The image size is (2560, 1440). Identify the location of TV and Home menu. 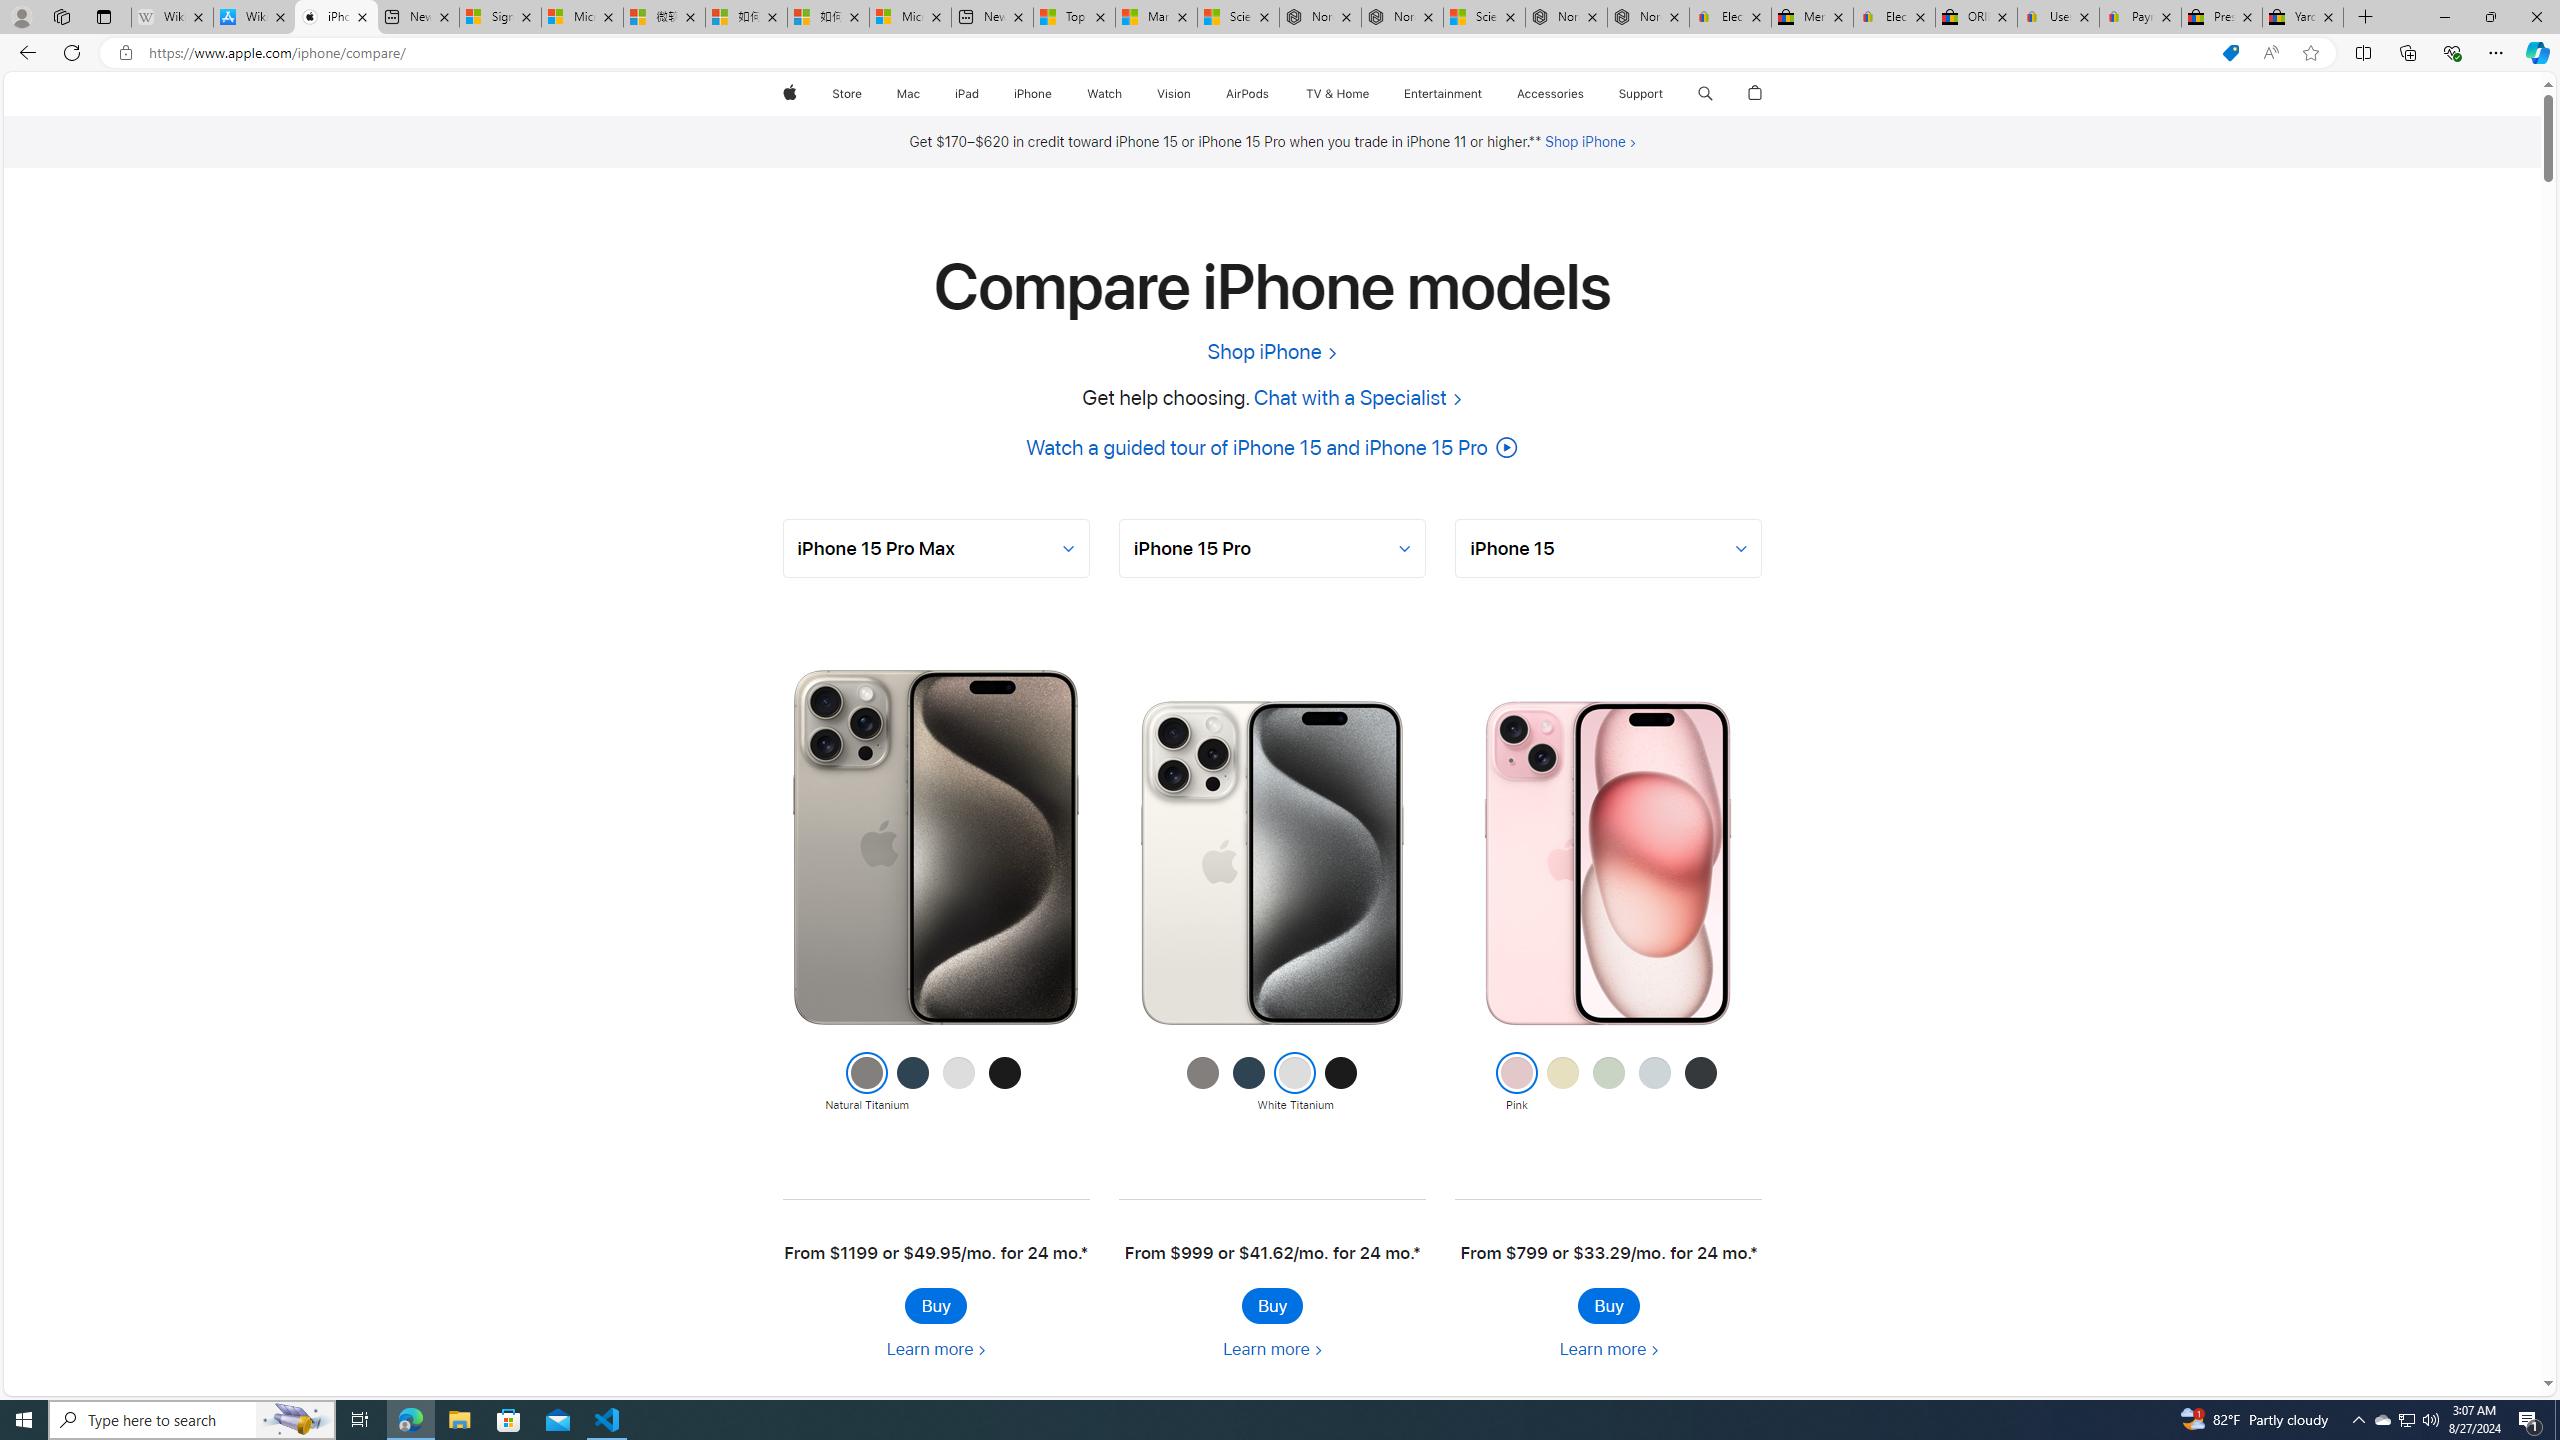
(1372, 94).